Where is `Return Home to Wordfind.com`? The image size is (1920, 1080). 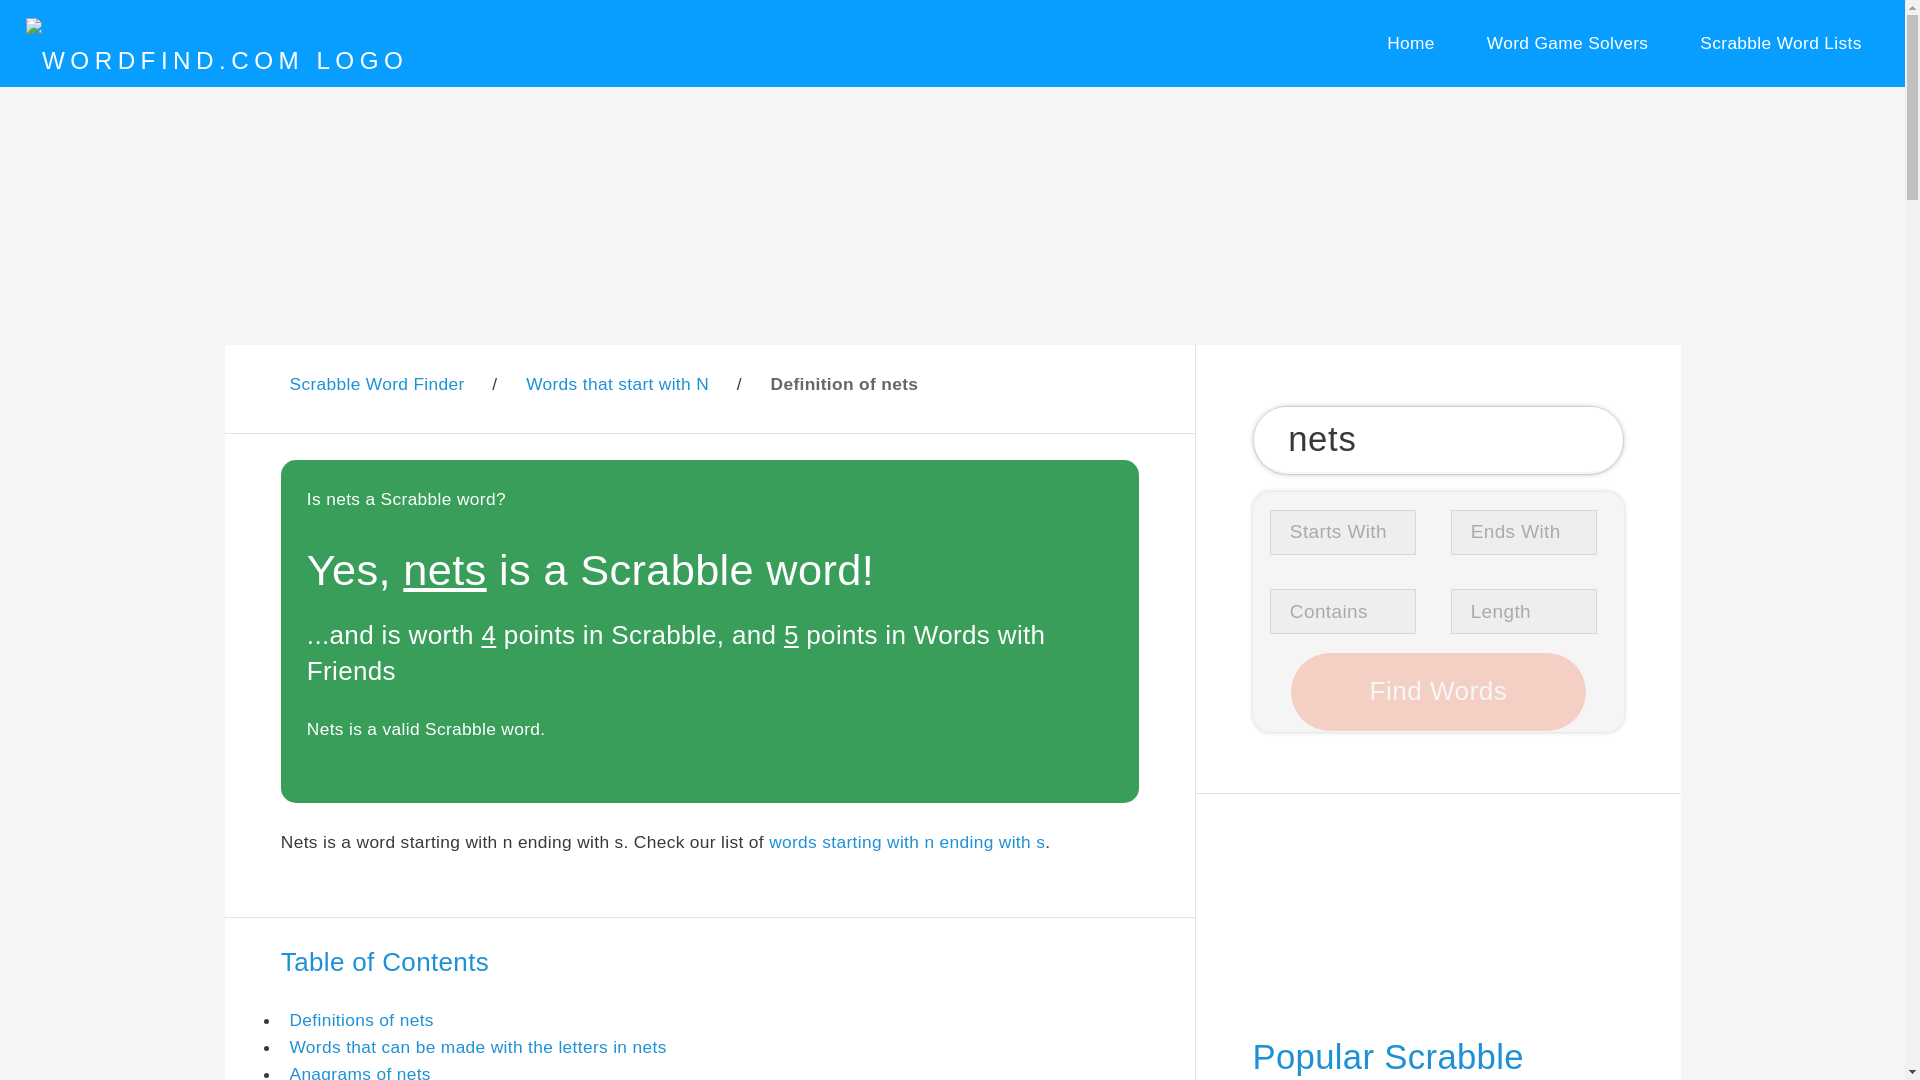
Return Home to Wordfind.com is located at coordinates (216, 60).